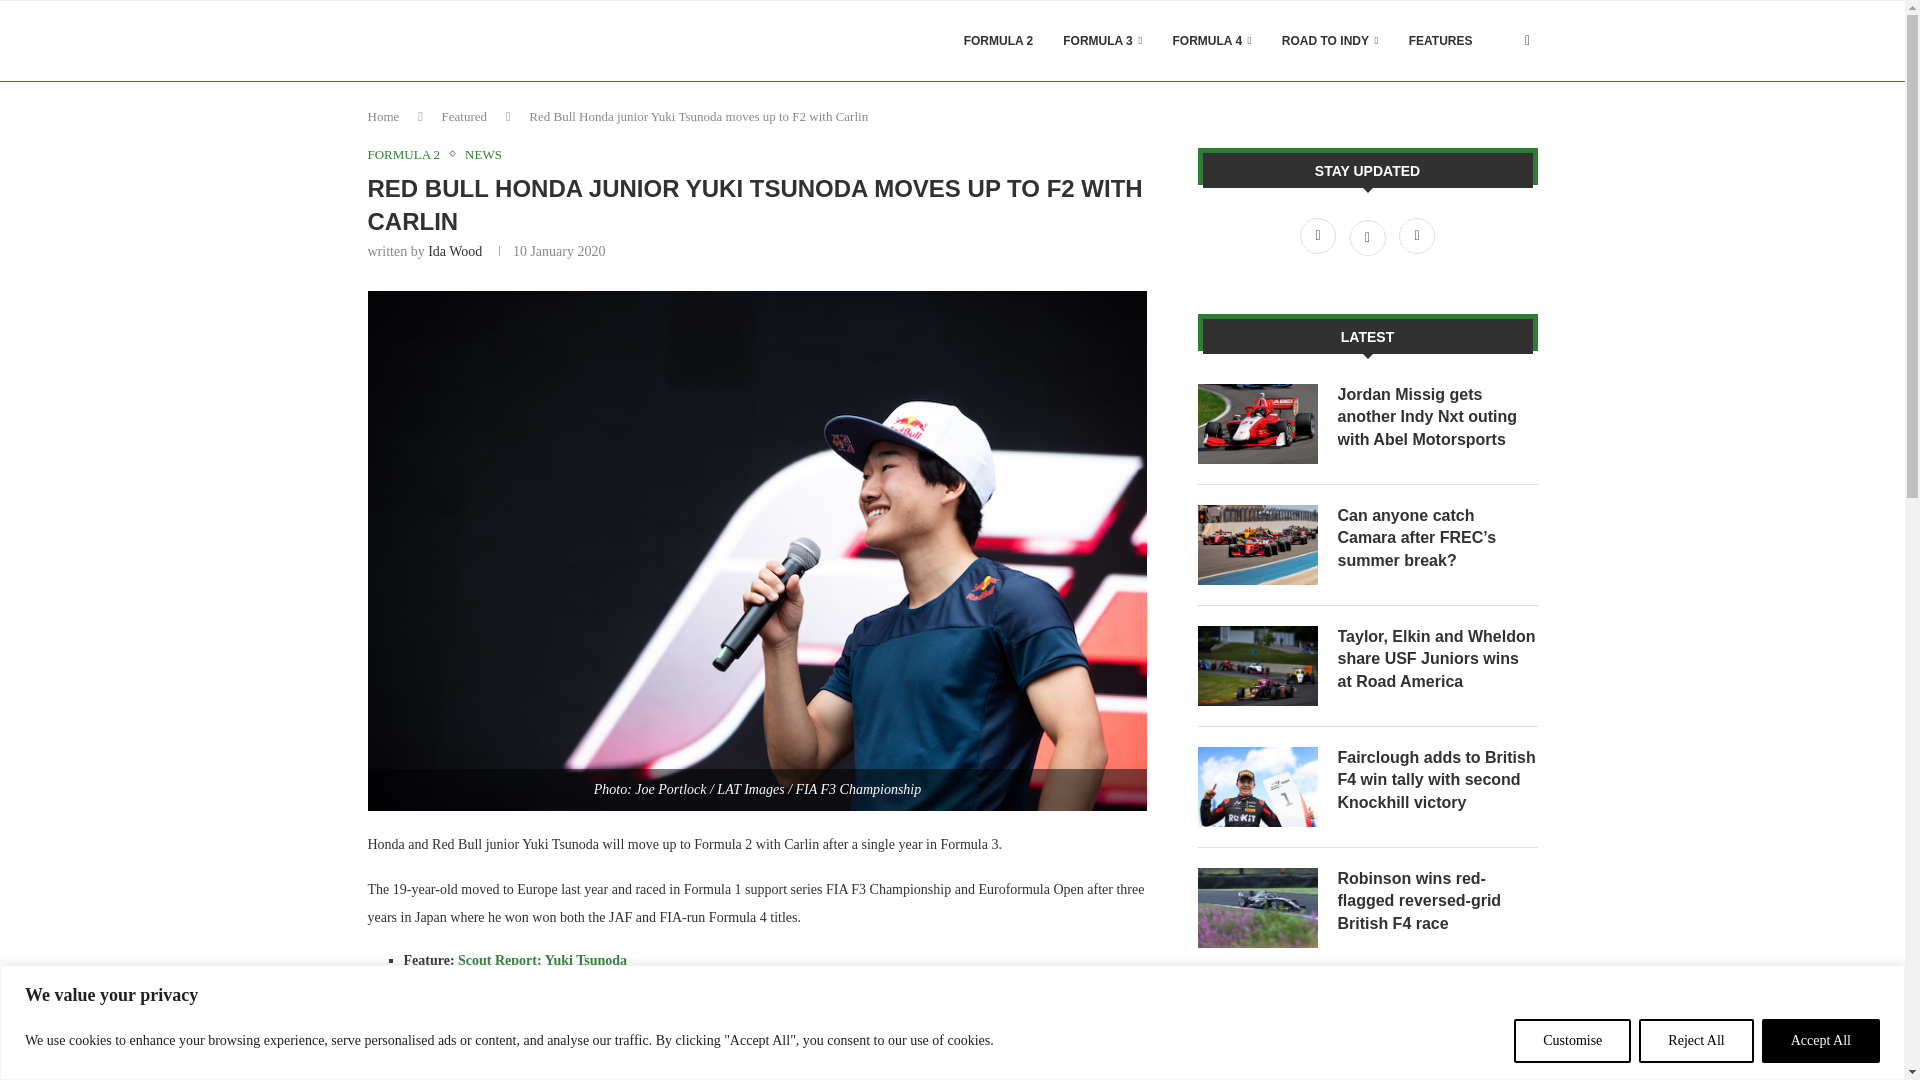 The width and height of the screenshot is (1920, 1080). Describe the element at coordinates (482, 154) in the screenshot. I see `NEWS` at that location.